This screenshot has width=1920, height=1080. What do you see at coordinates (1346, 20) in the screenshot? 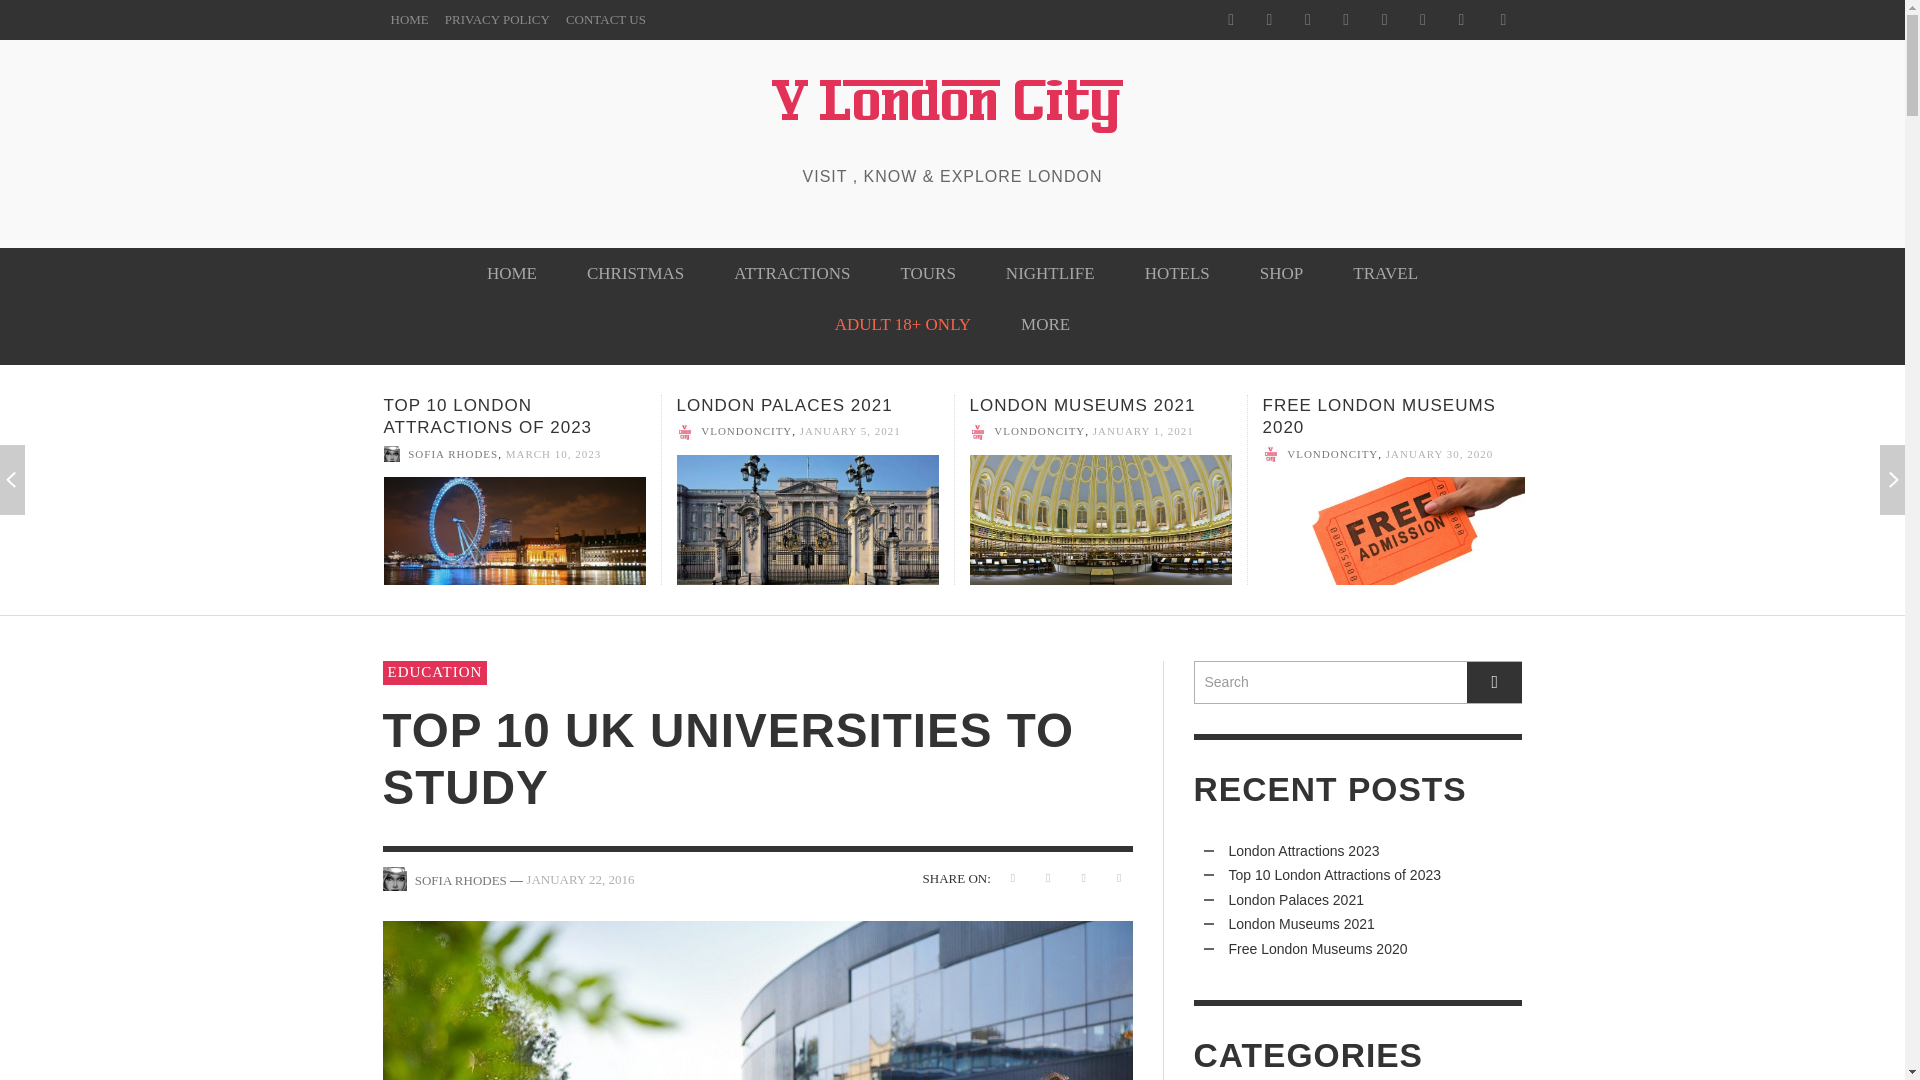
I see `Twitter` at bounding box center [1346, 20].